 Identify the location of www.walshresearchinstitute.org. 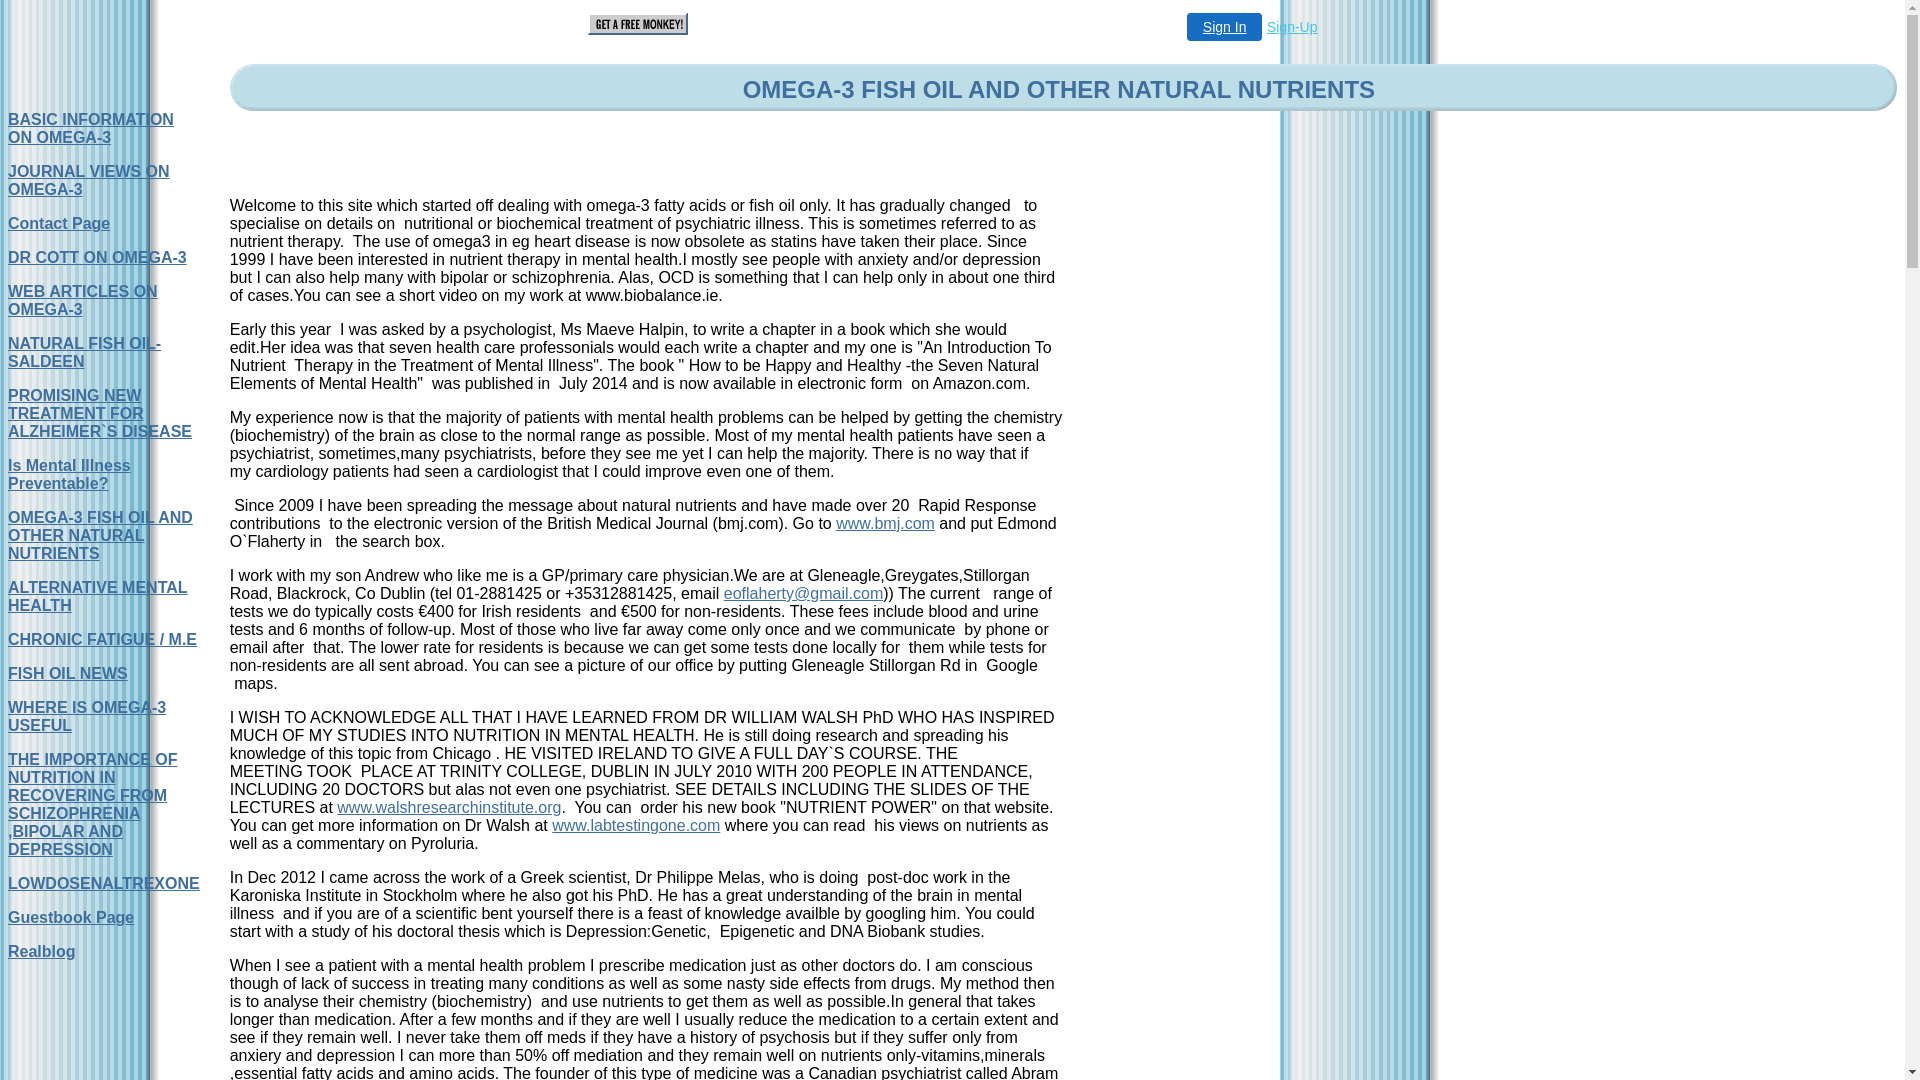
(449, 808).